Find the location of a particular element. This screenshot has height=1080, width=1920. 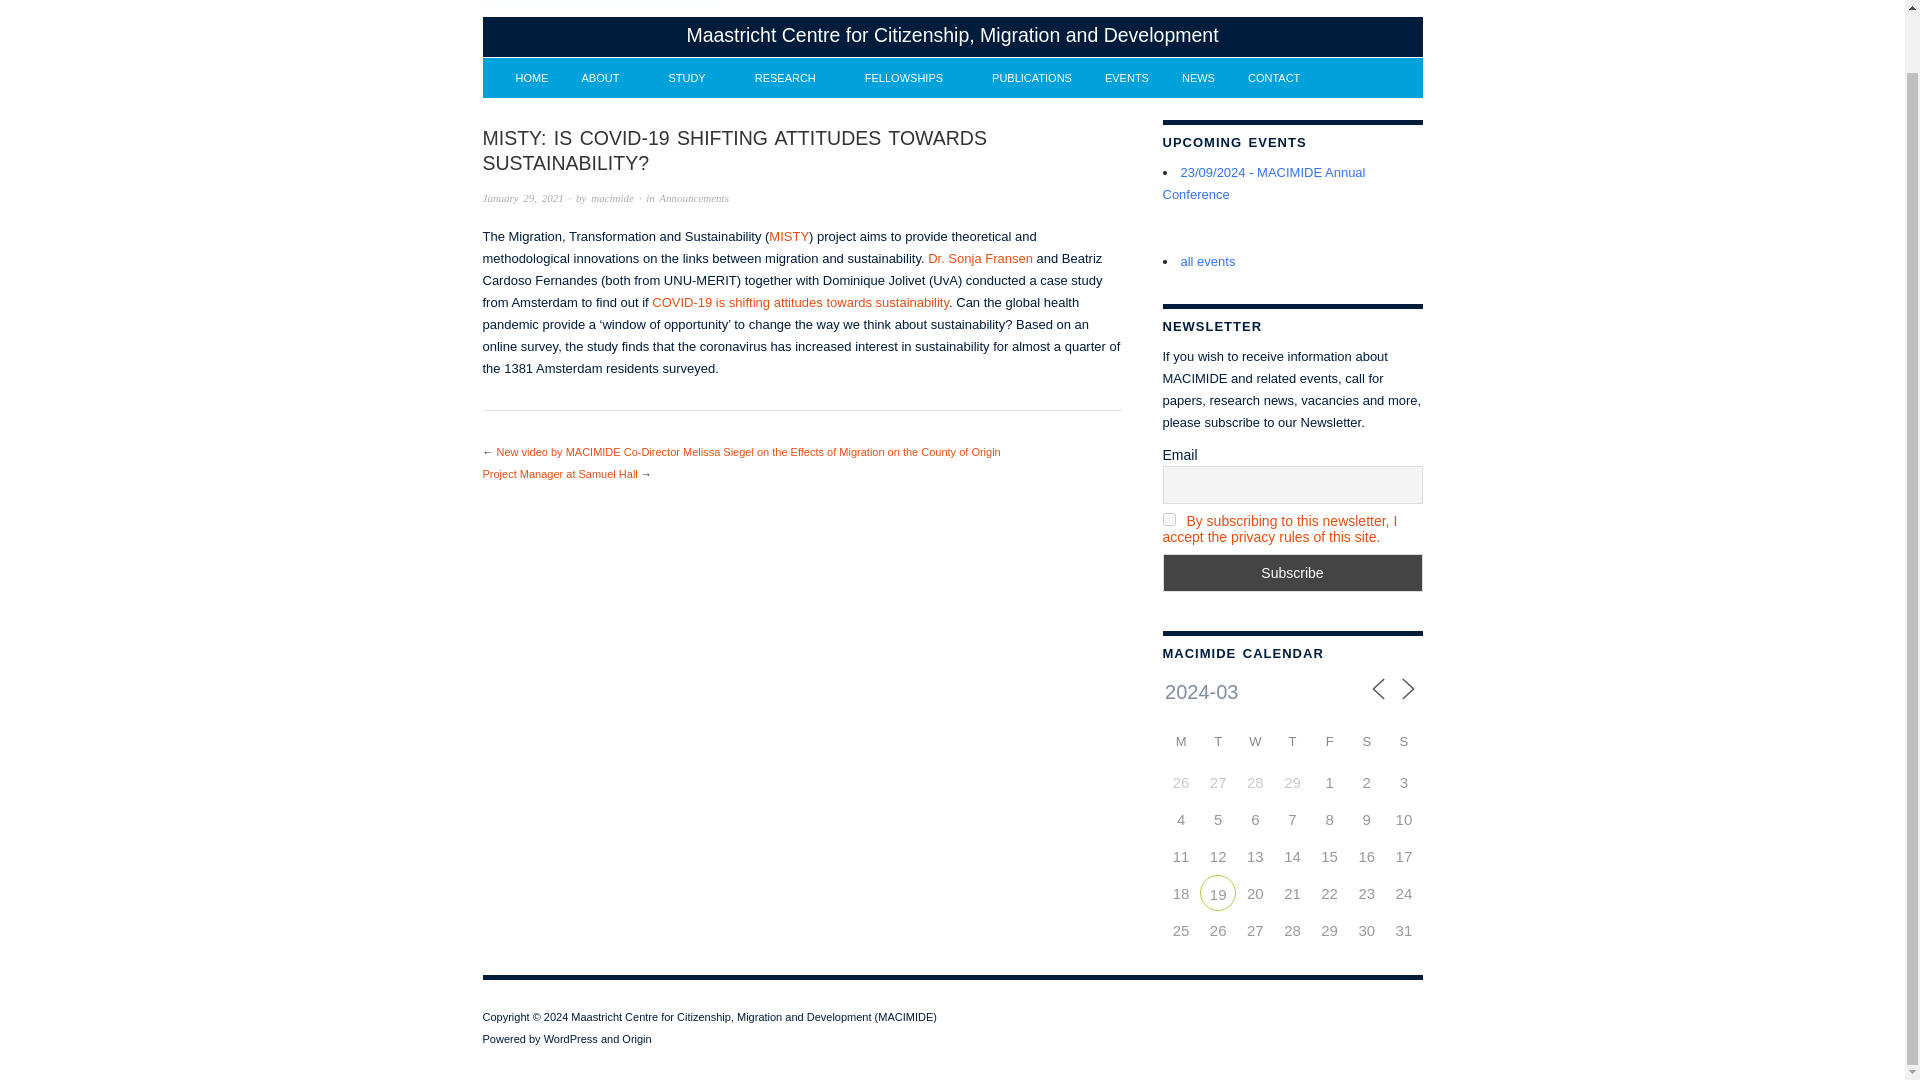

macimide is located at coordinates (612, 198).